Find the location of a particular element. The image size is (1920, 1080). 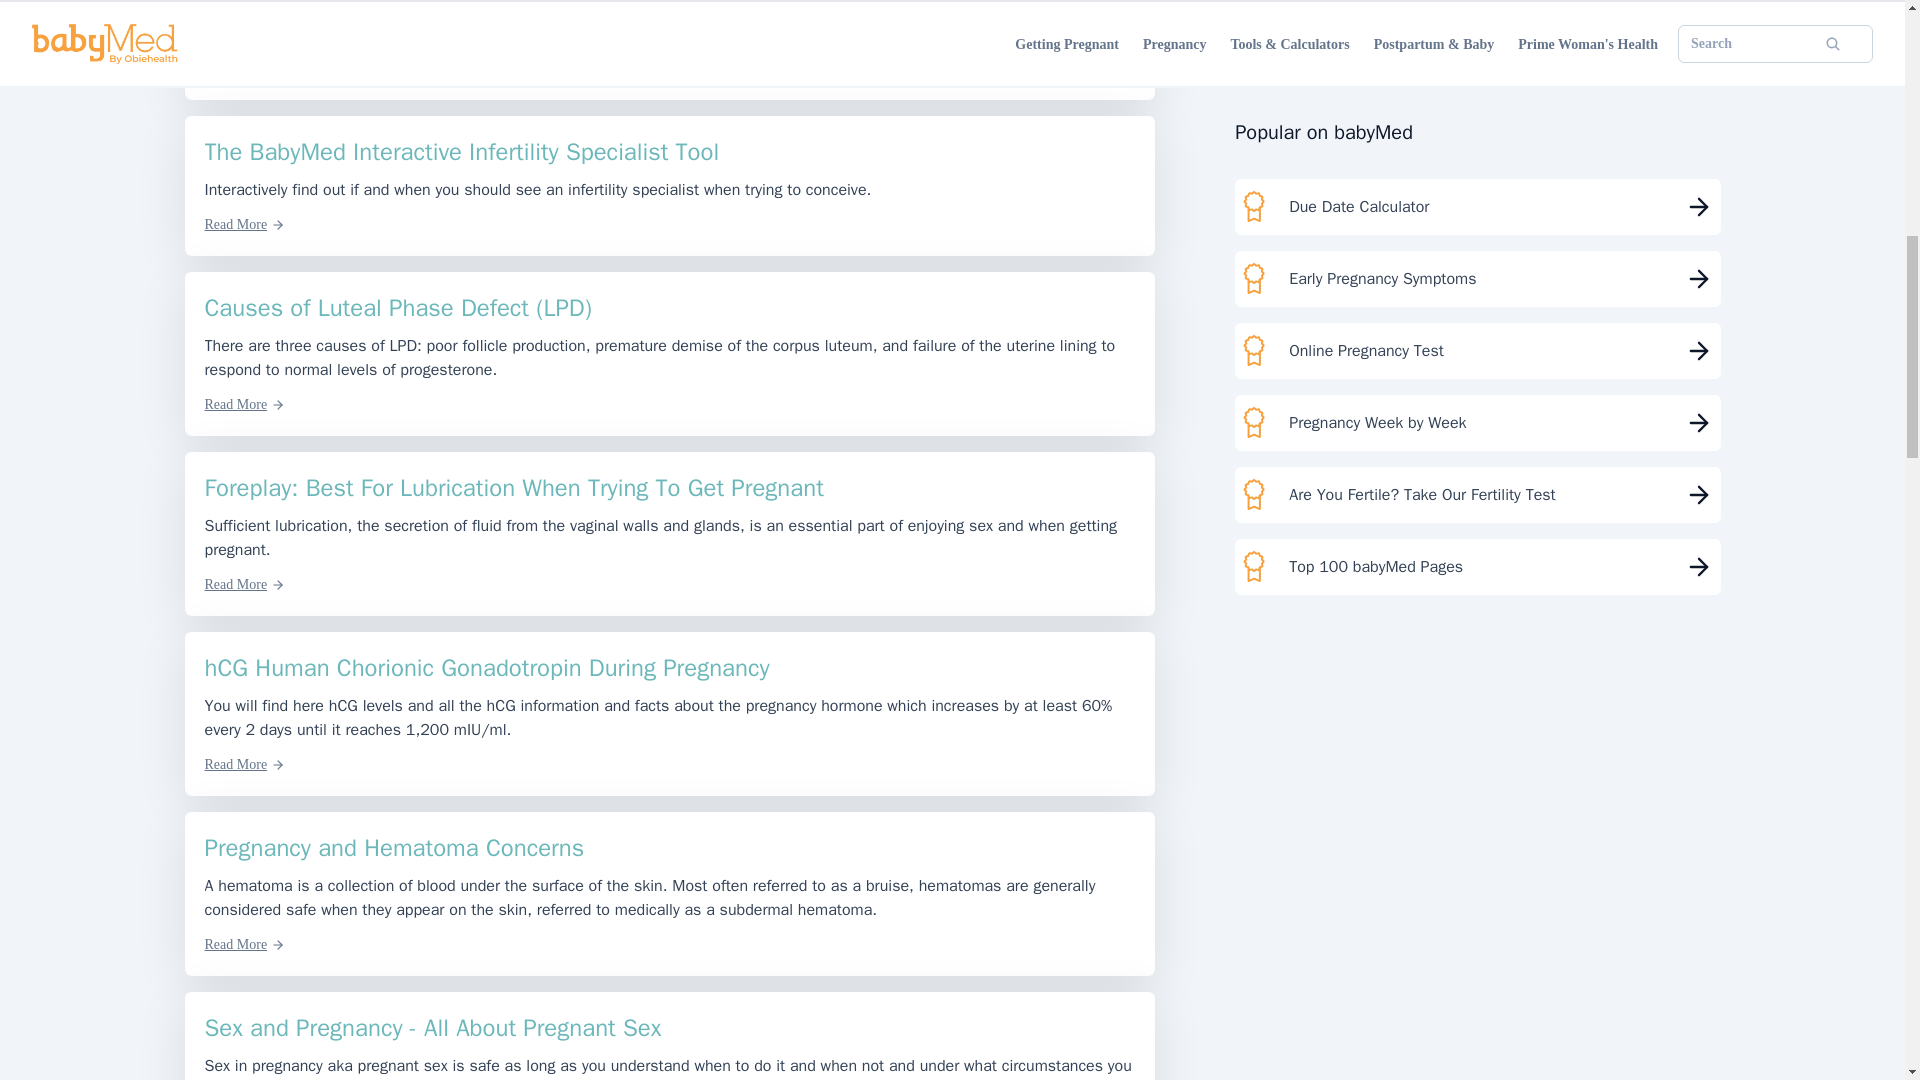

Read More is located at coordinates (244, 764).